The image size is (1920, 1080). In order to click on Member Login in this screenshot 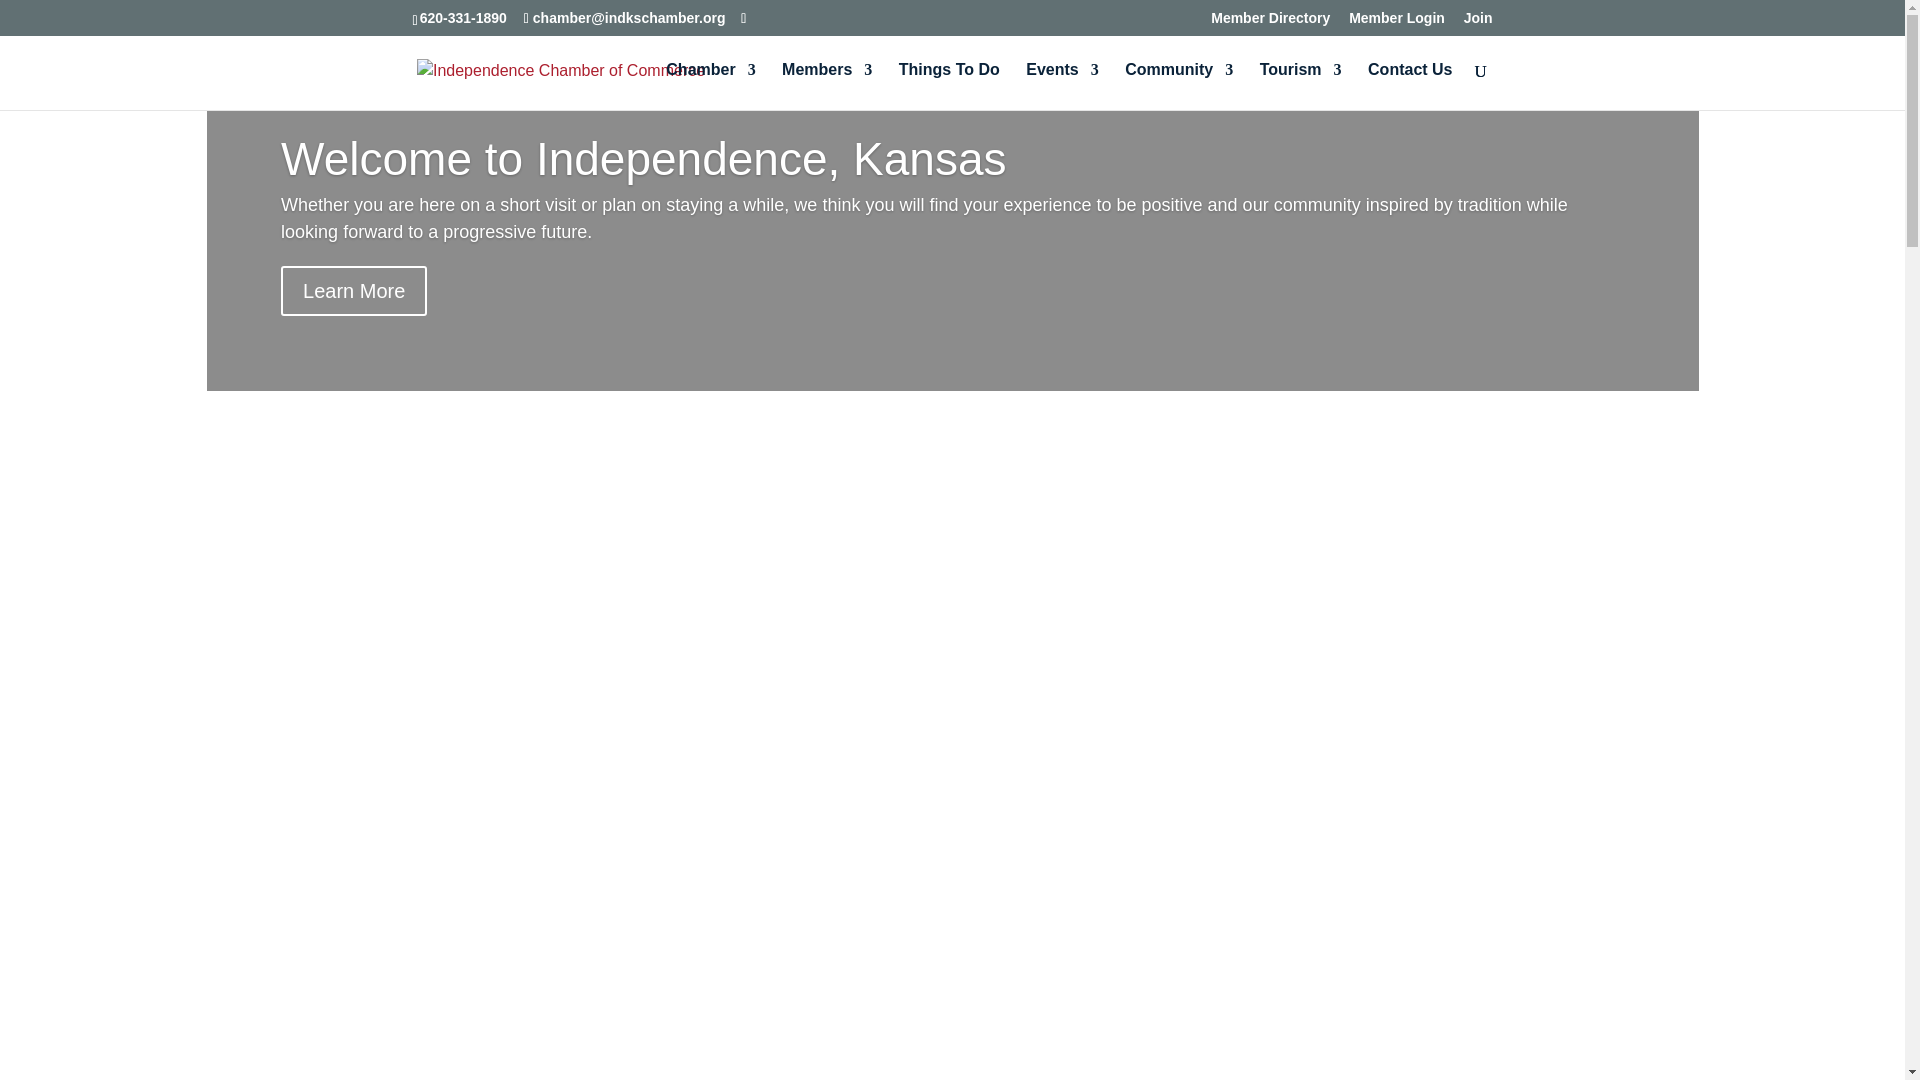, I will do `click(1397, 22)`.